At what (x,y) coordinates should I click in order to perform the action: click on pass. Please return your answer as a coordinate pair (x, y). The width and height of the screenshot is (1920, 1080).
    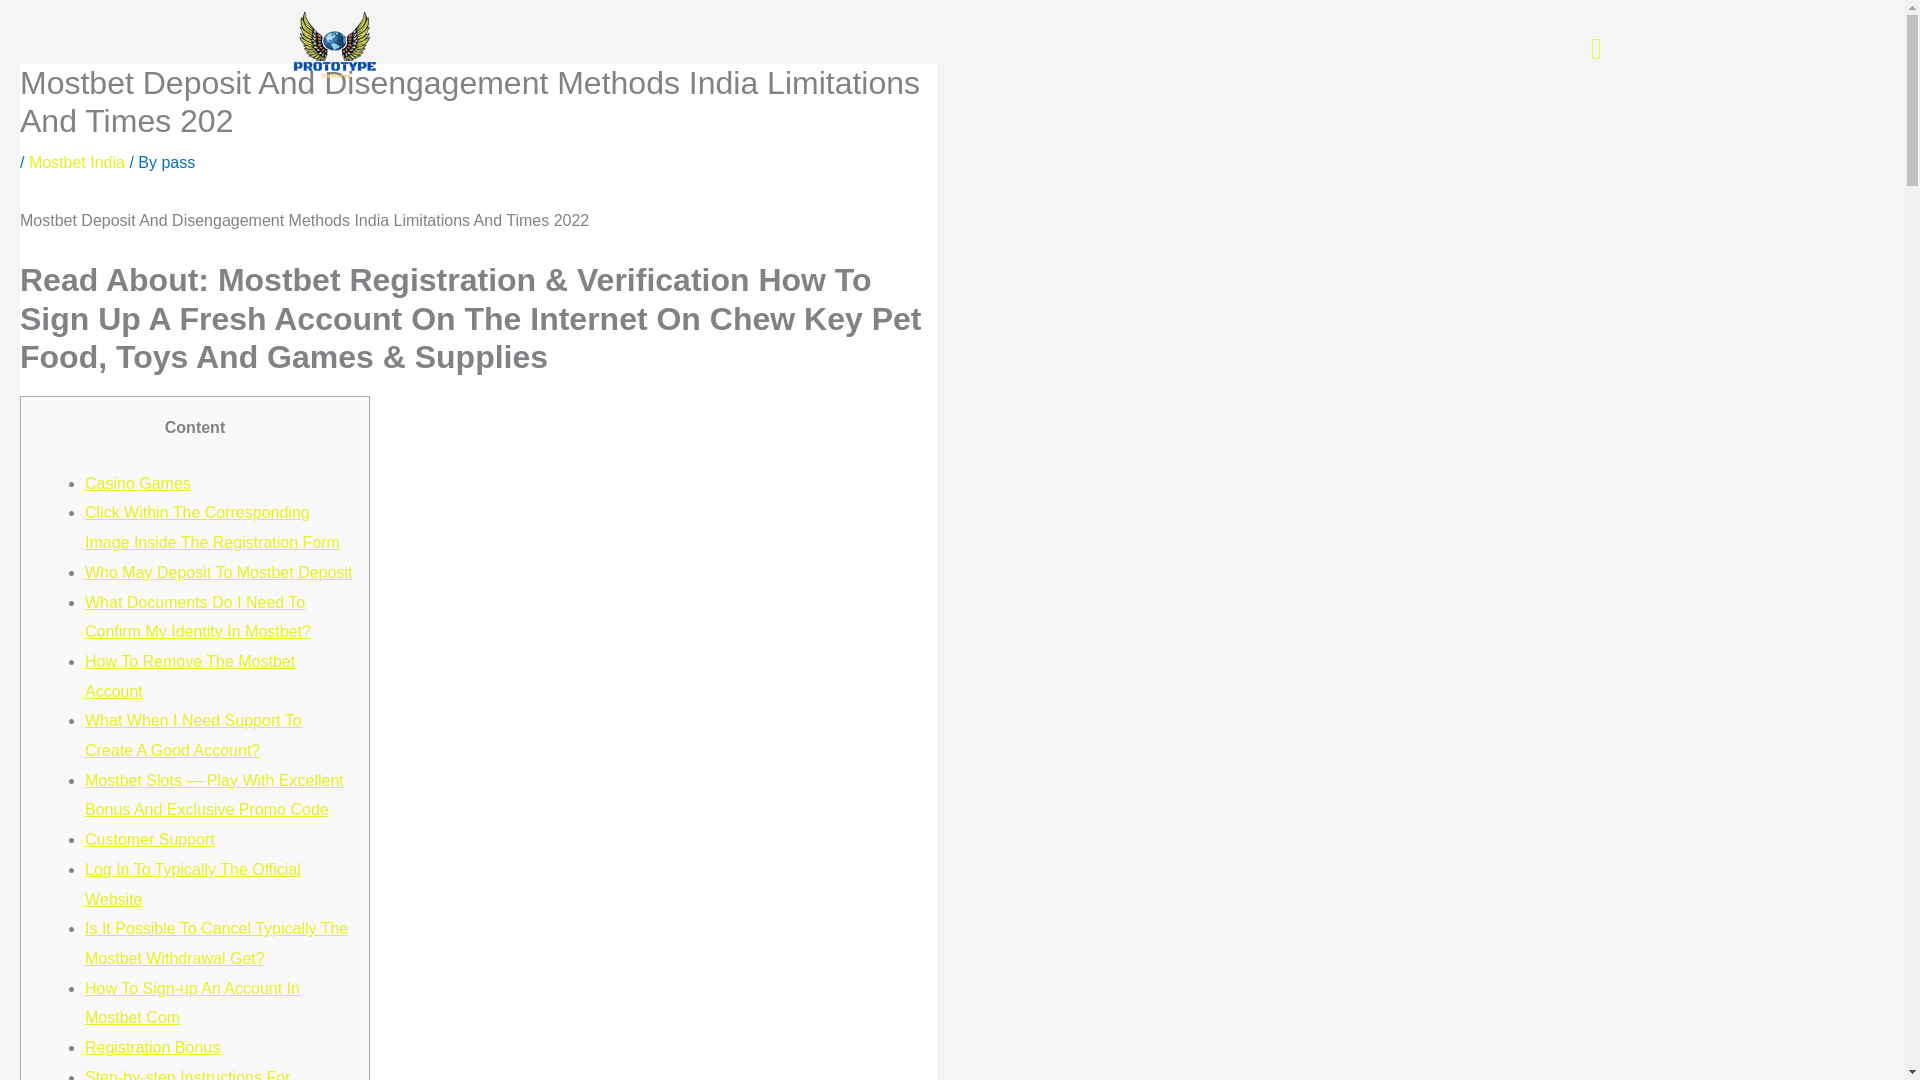
    Looking at the image, I should click on (178, 162).